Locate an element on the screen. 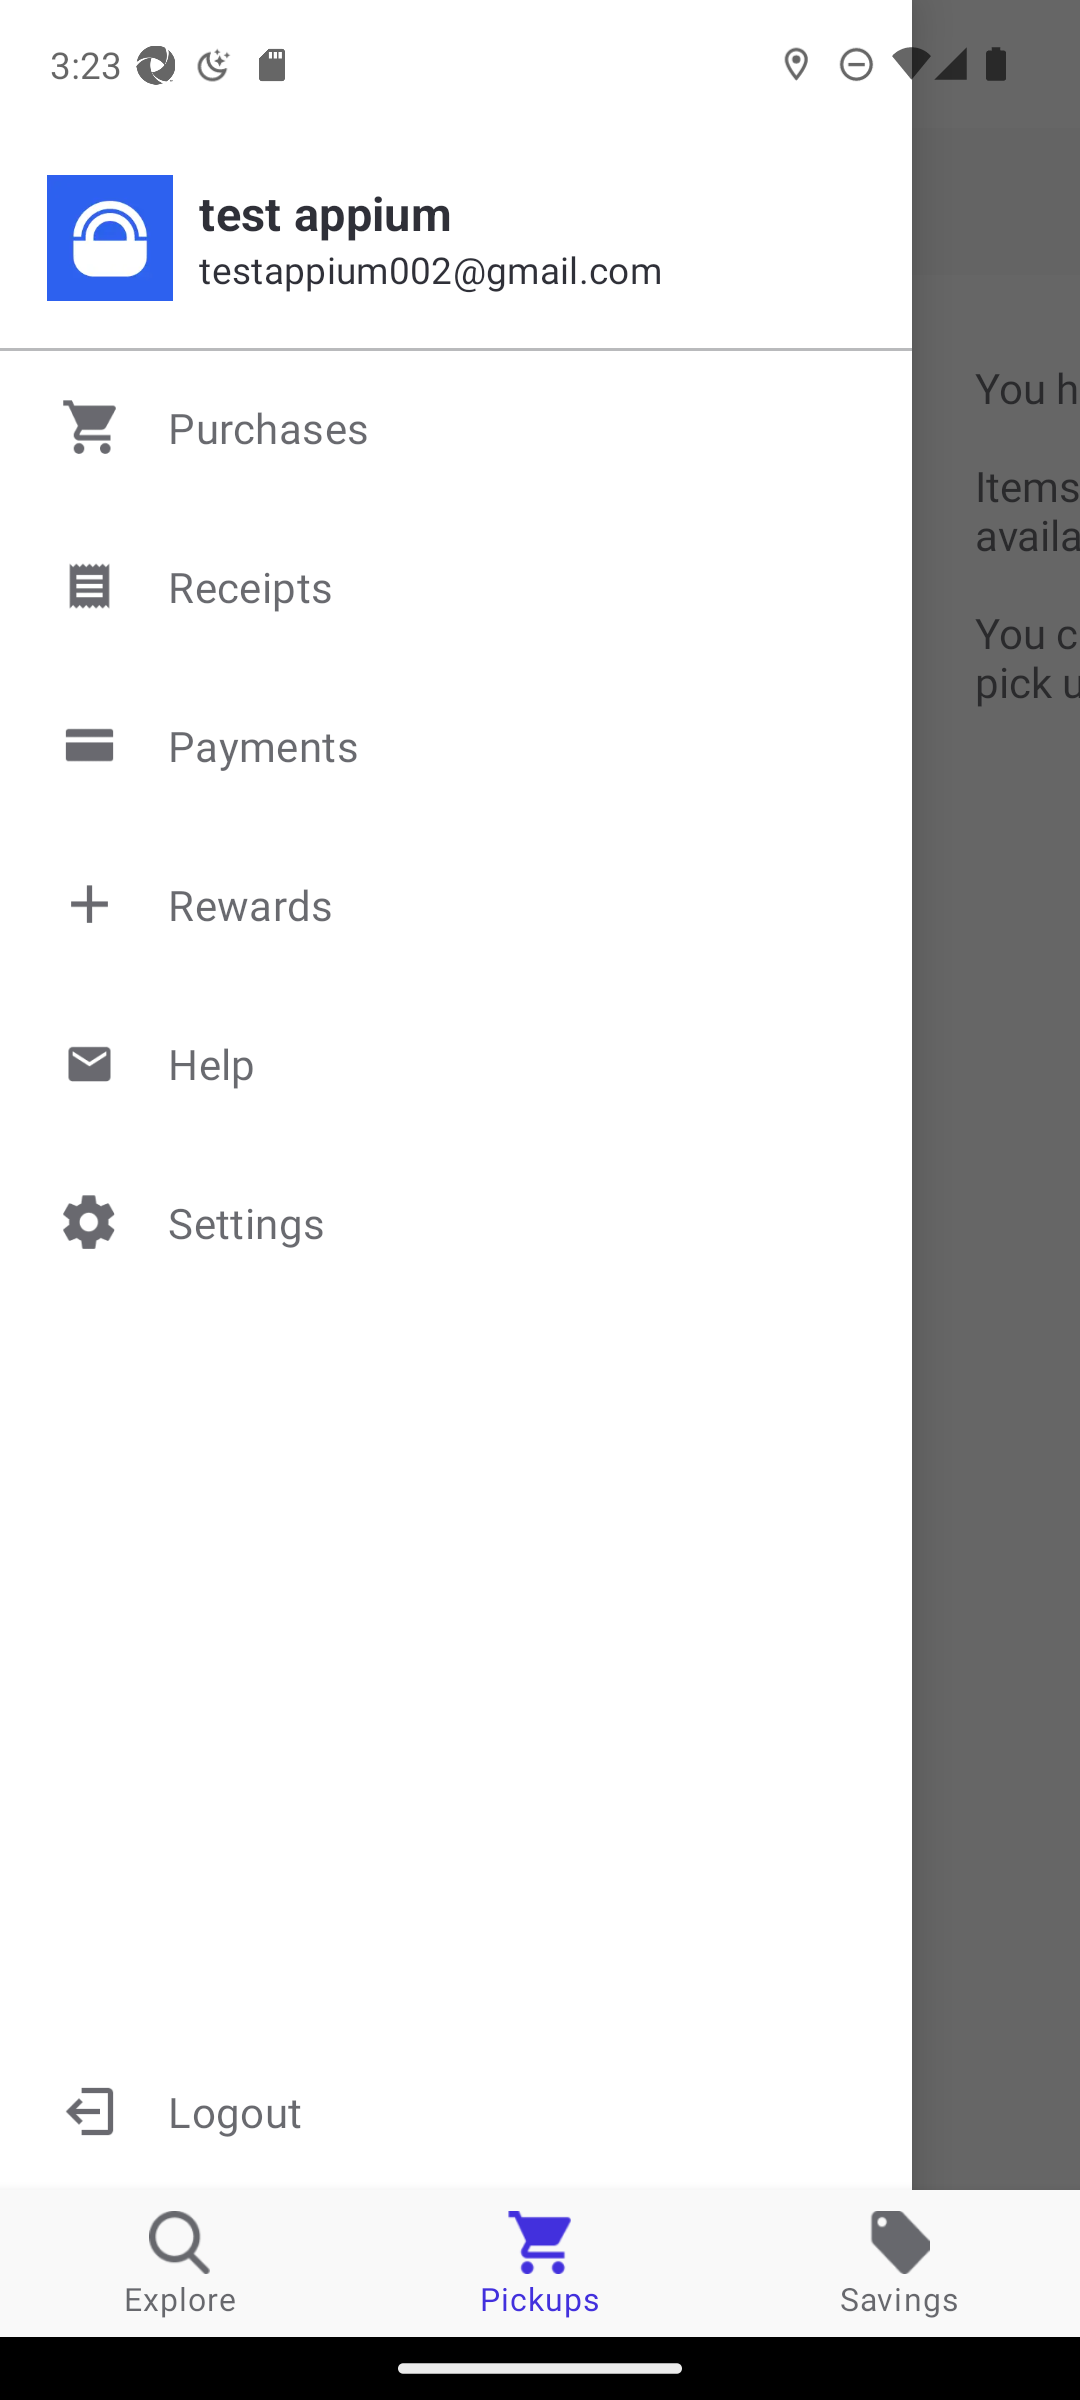 The image size is (1080, 2400). Payments is located at coordinates (458, 746).